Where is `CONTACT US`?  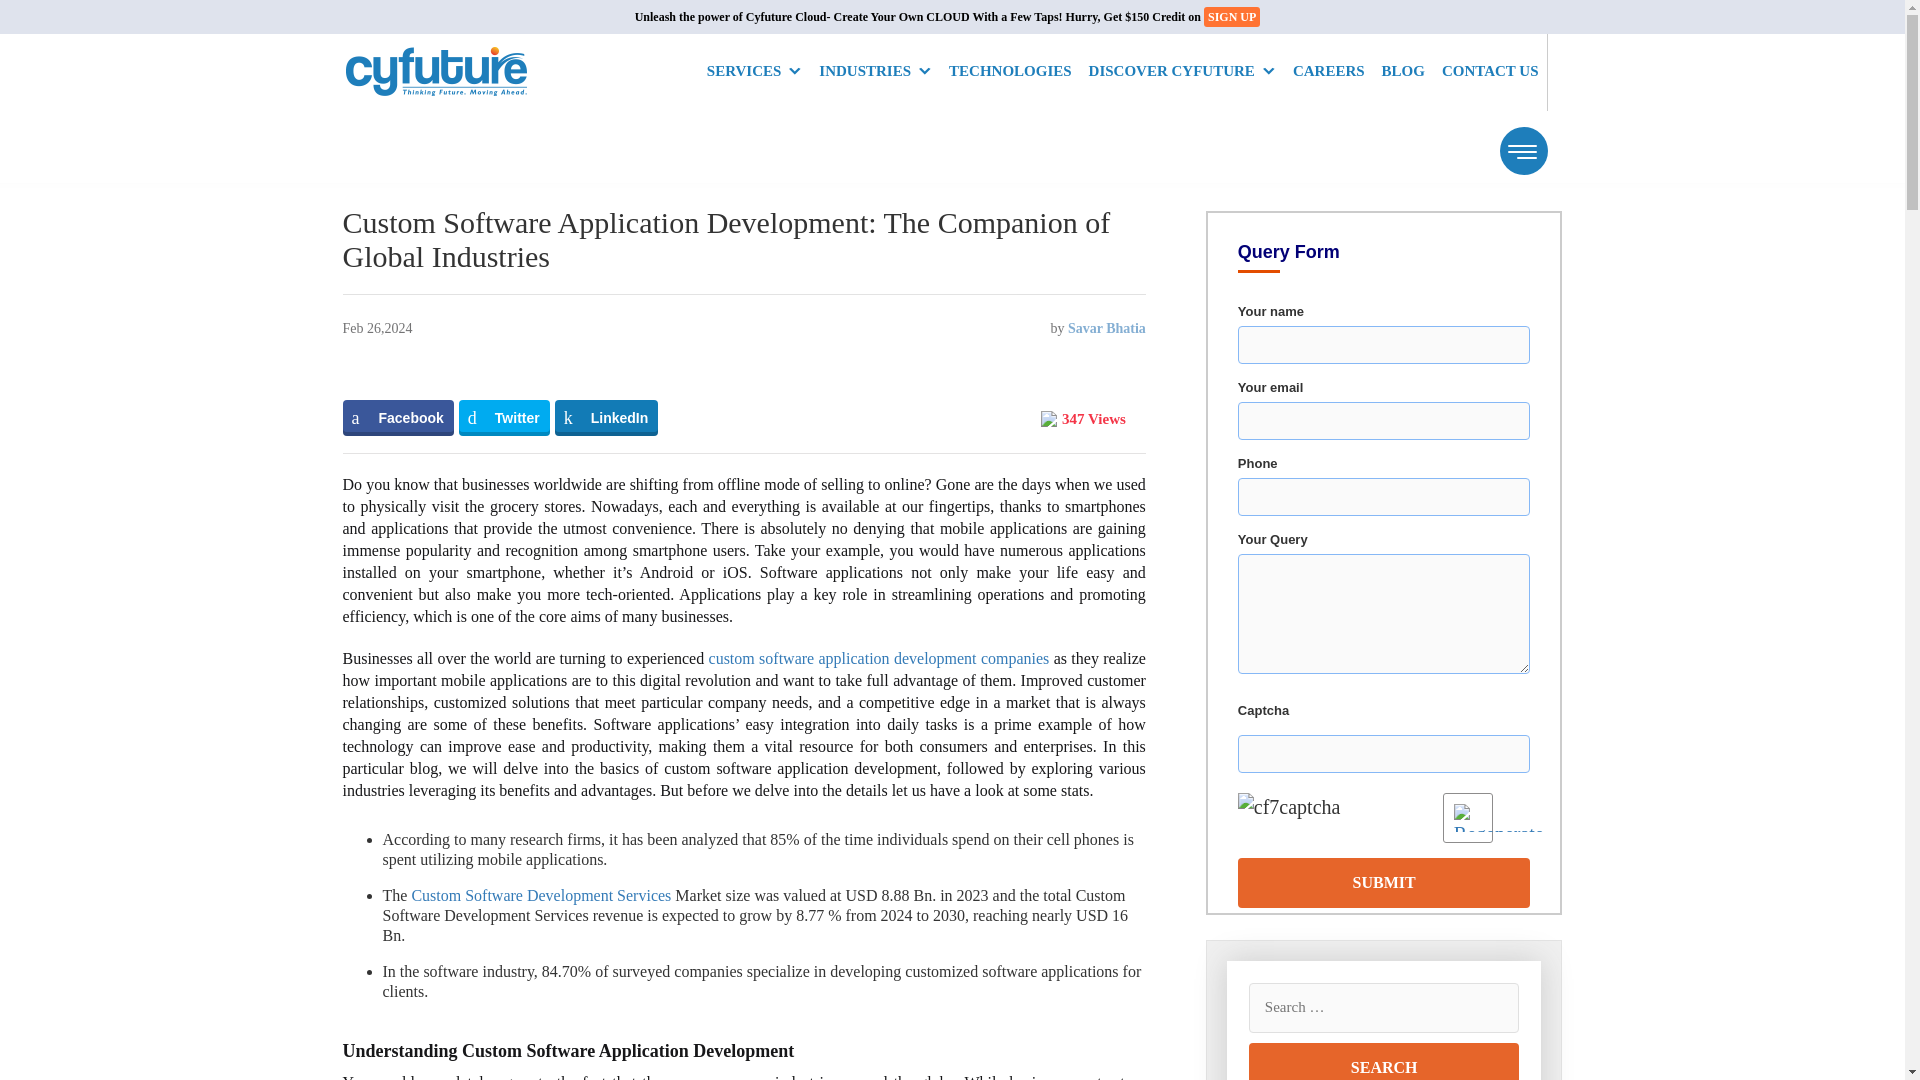
CONTACT US is located at coordinates (1490, 72).